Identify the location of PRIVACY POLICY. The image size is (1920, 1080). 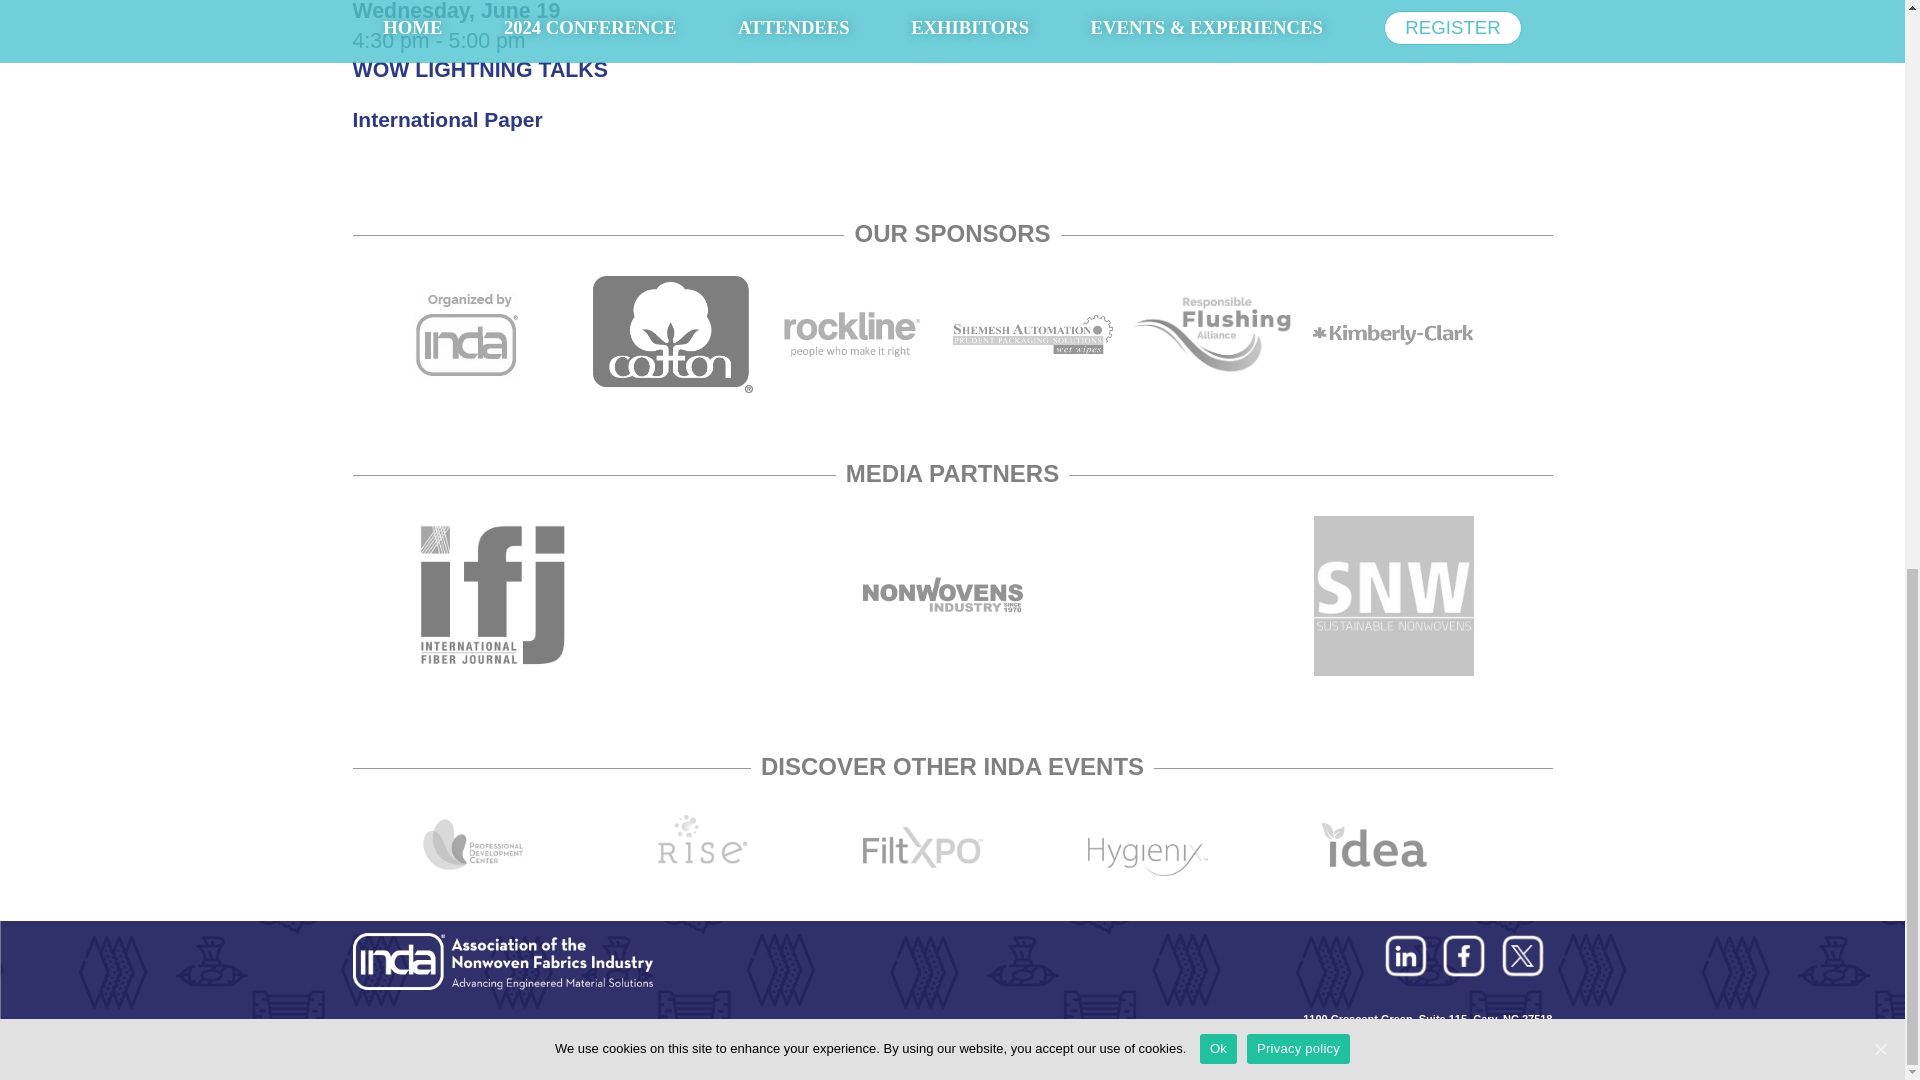
(518, 1035).